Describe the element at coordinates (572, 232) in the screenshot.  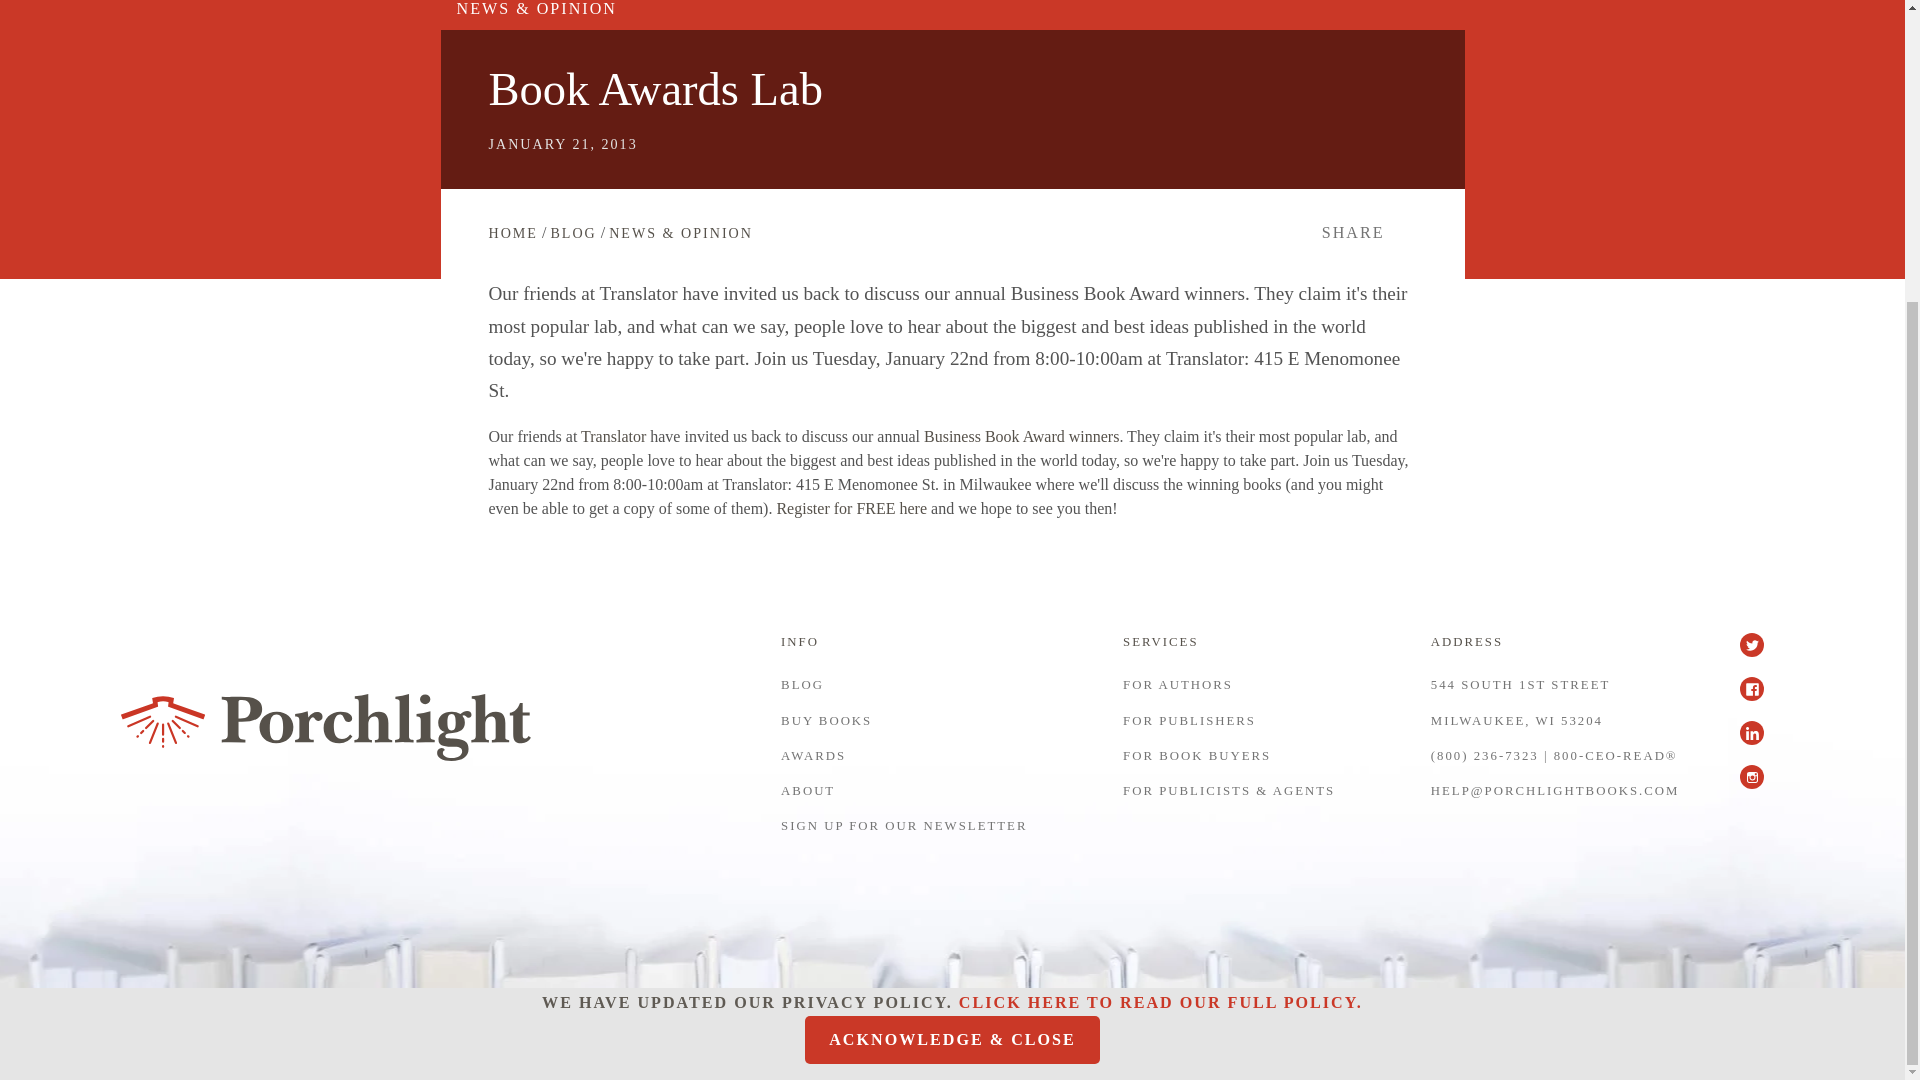
I see `Blog` at that location.